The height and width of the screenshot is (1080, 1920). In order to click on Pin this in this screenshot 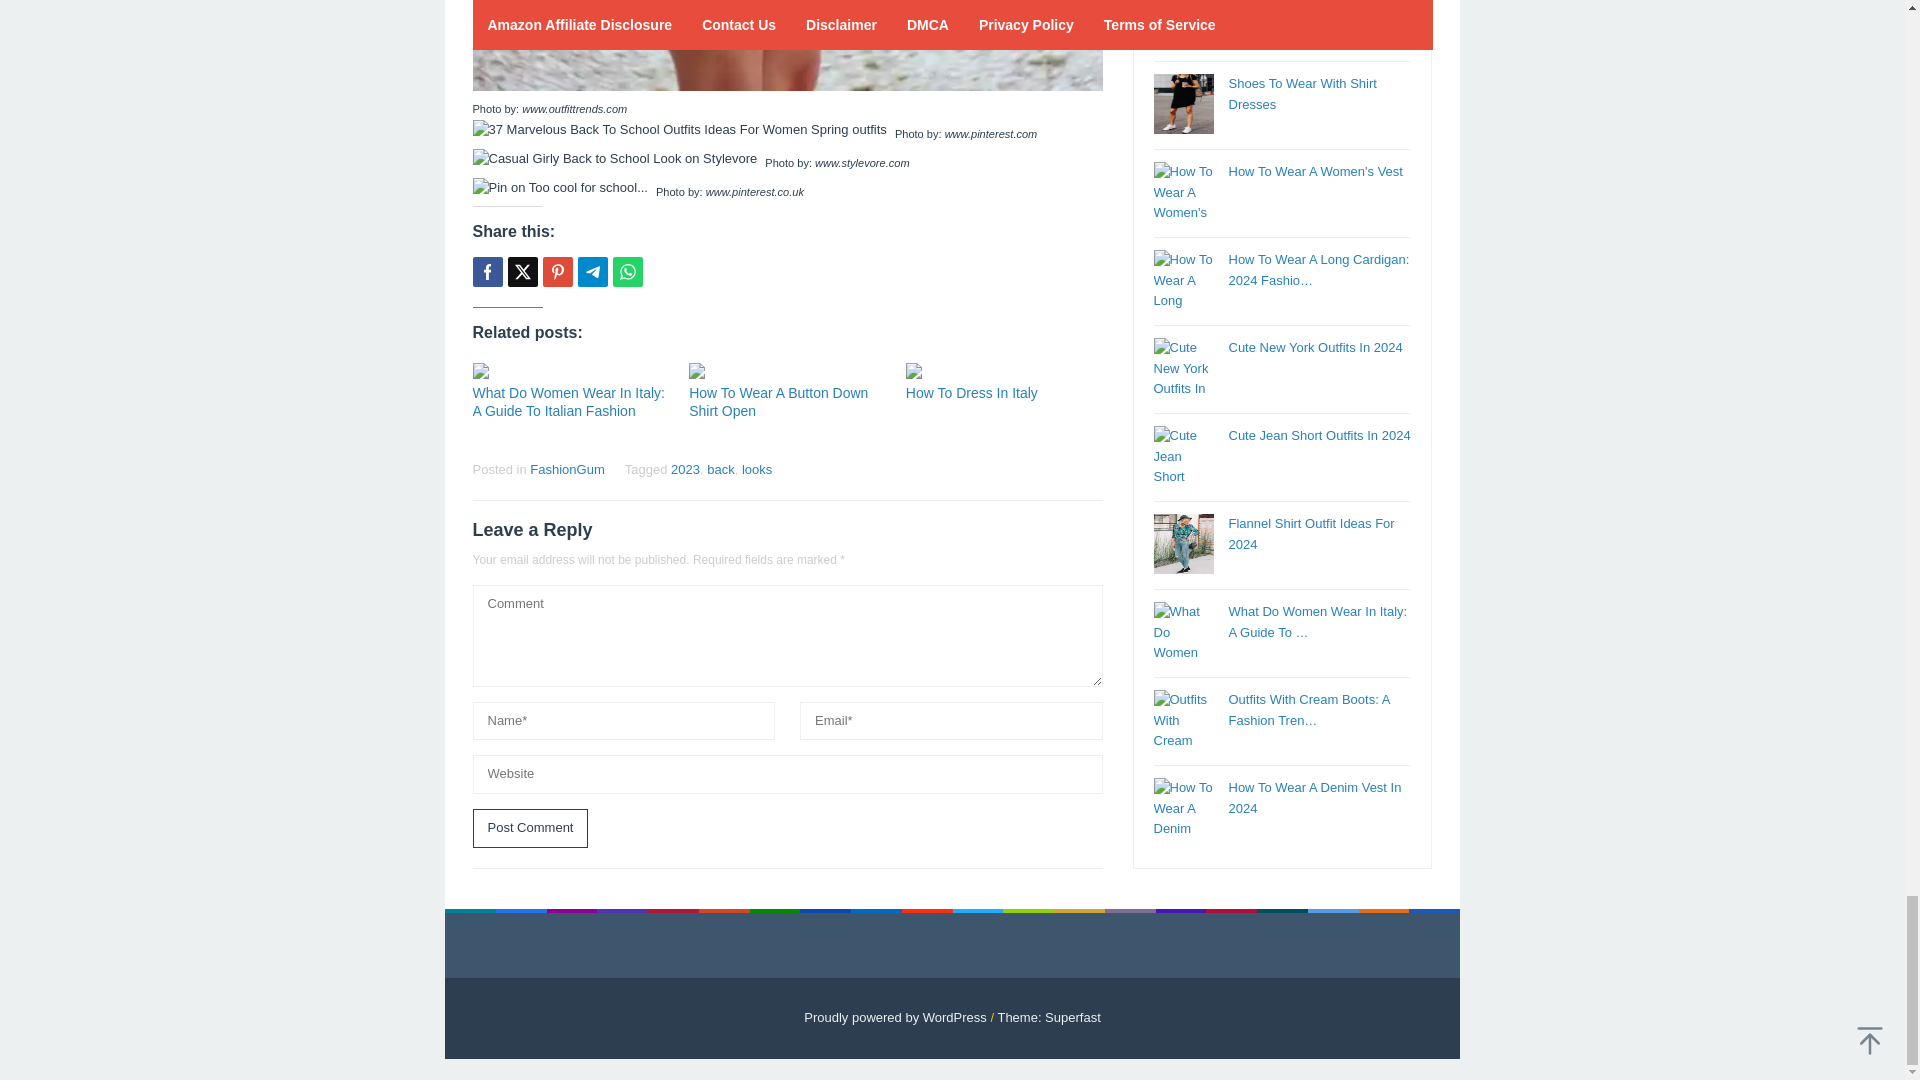, I will do `click(556, 272)`.